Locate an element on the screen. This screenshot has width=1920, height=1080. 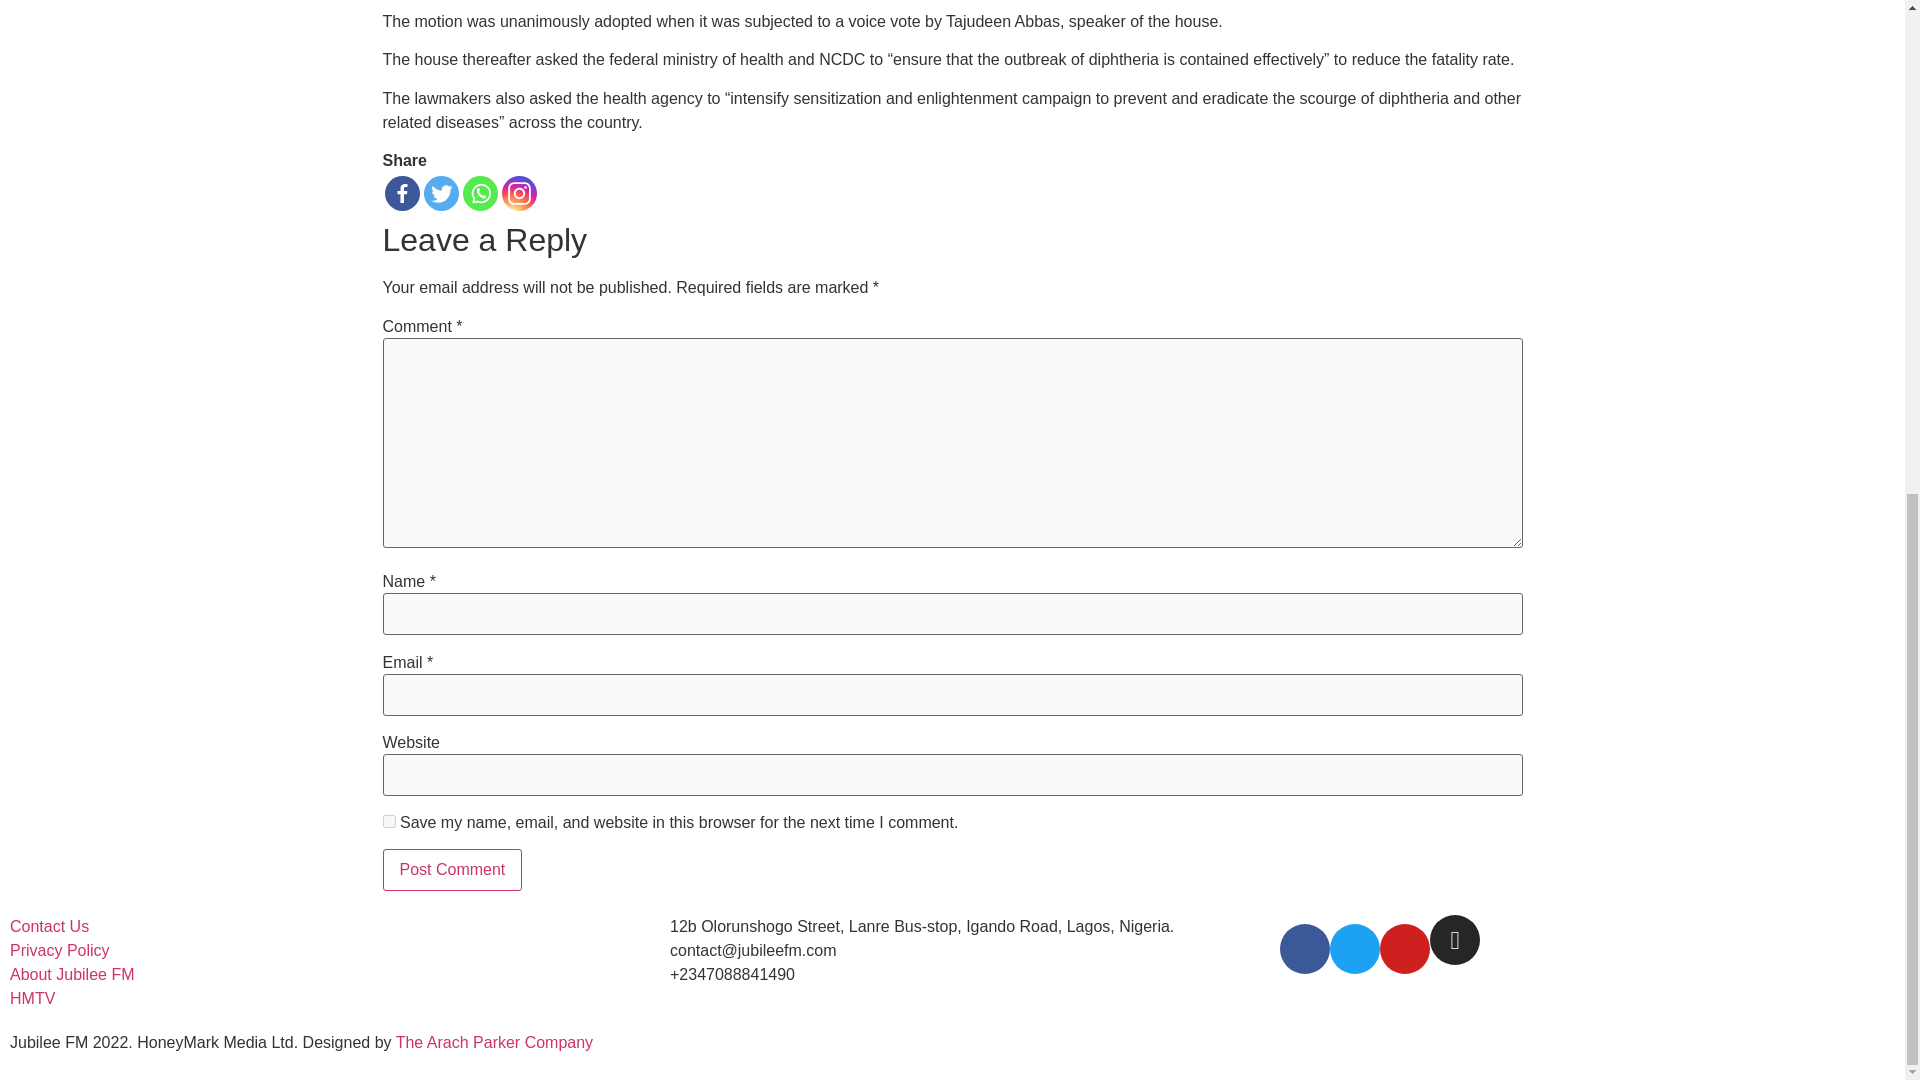
Facebook is located at coordinates (401, 193).